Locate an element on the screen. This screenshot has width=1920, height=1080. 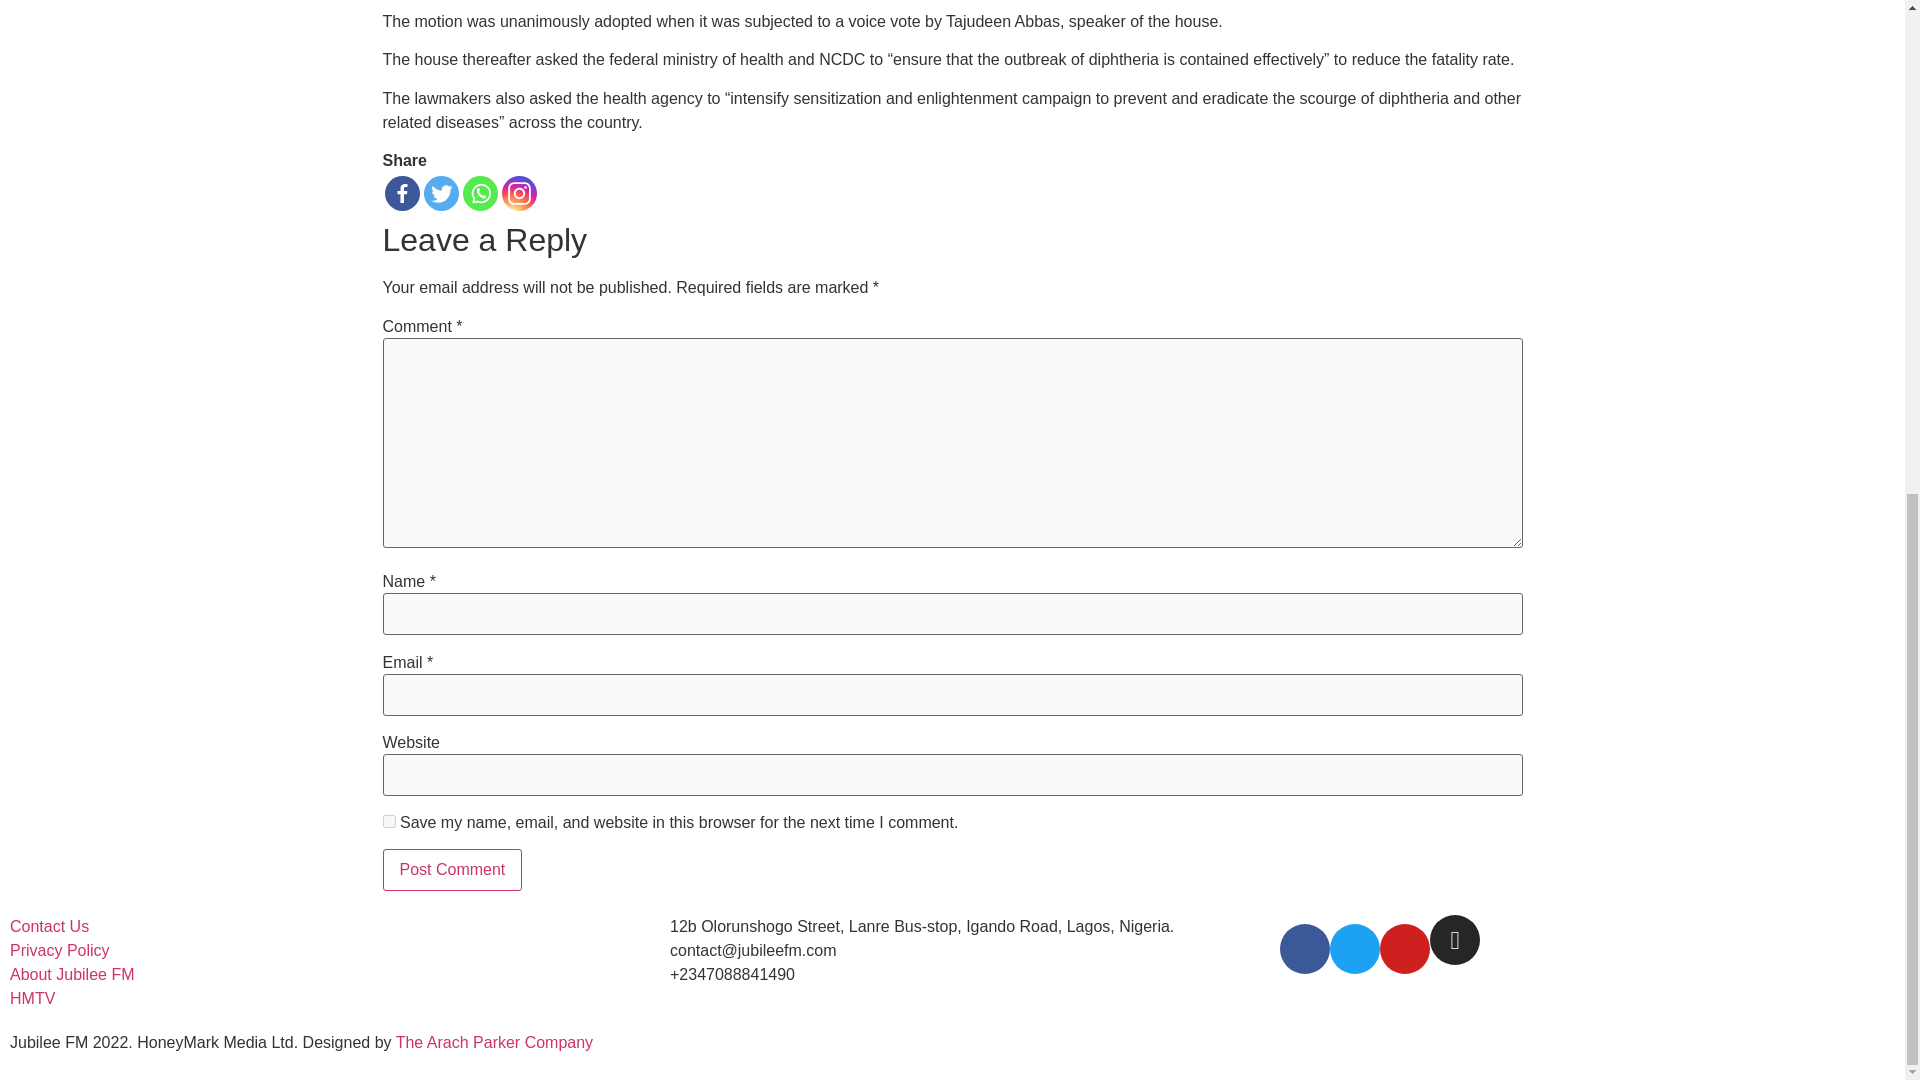
Facebook is located at coordinates (401, 193).